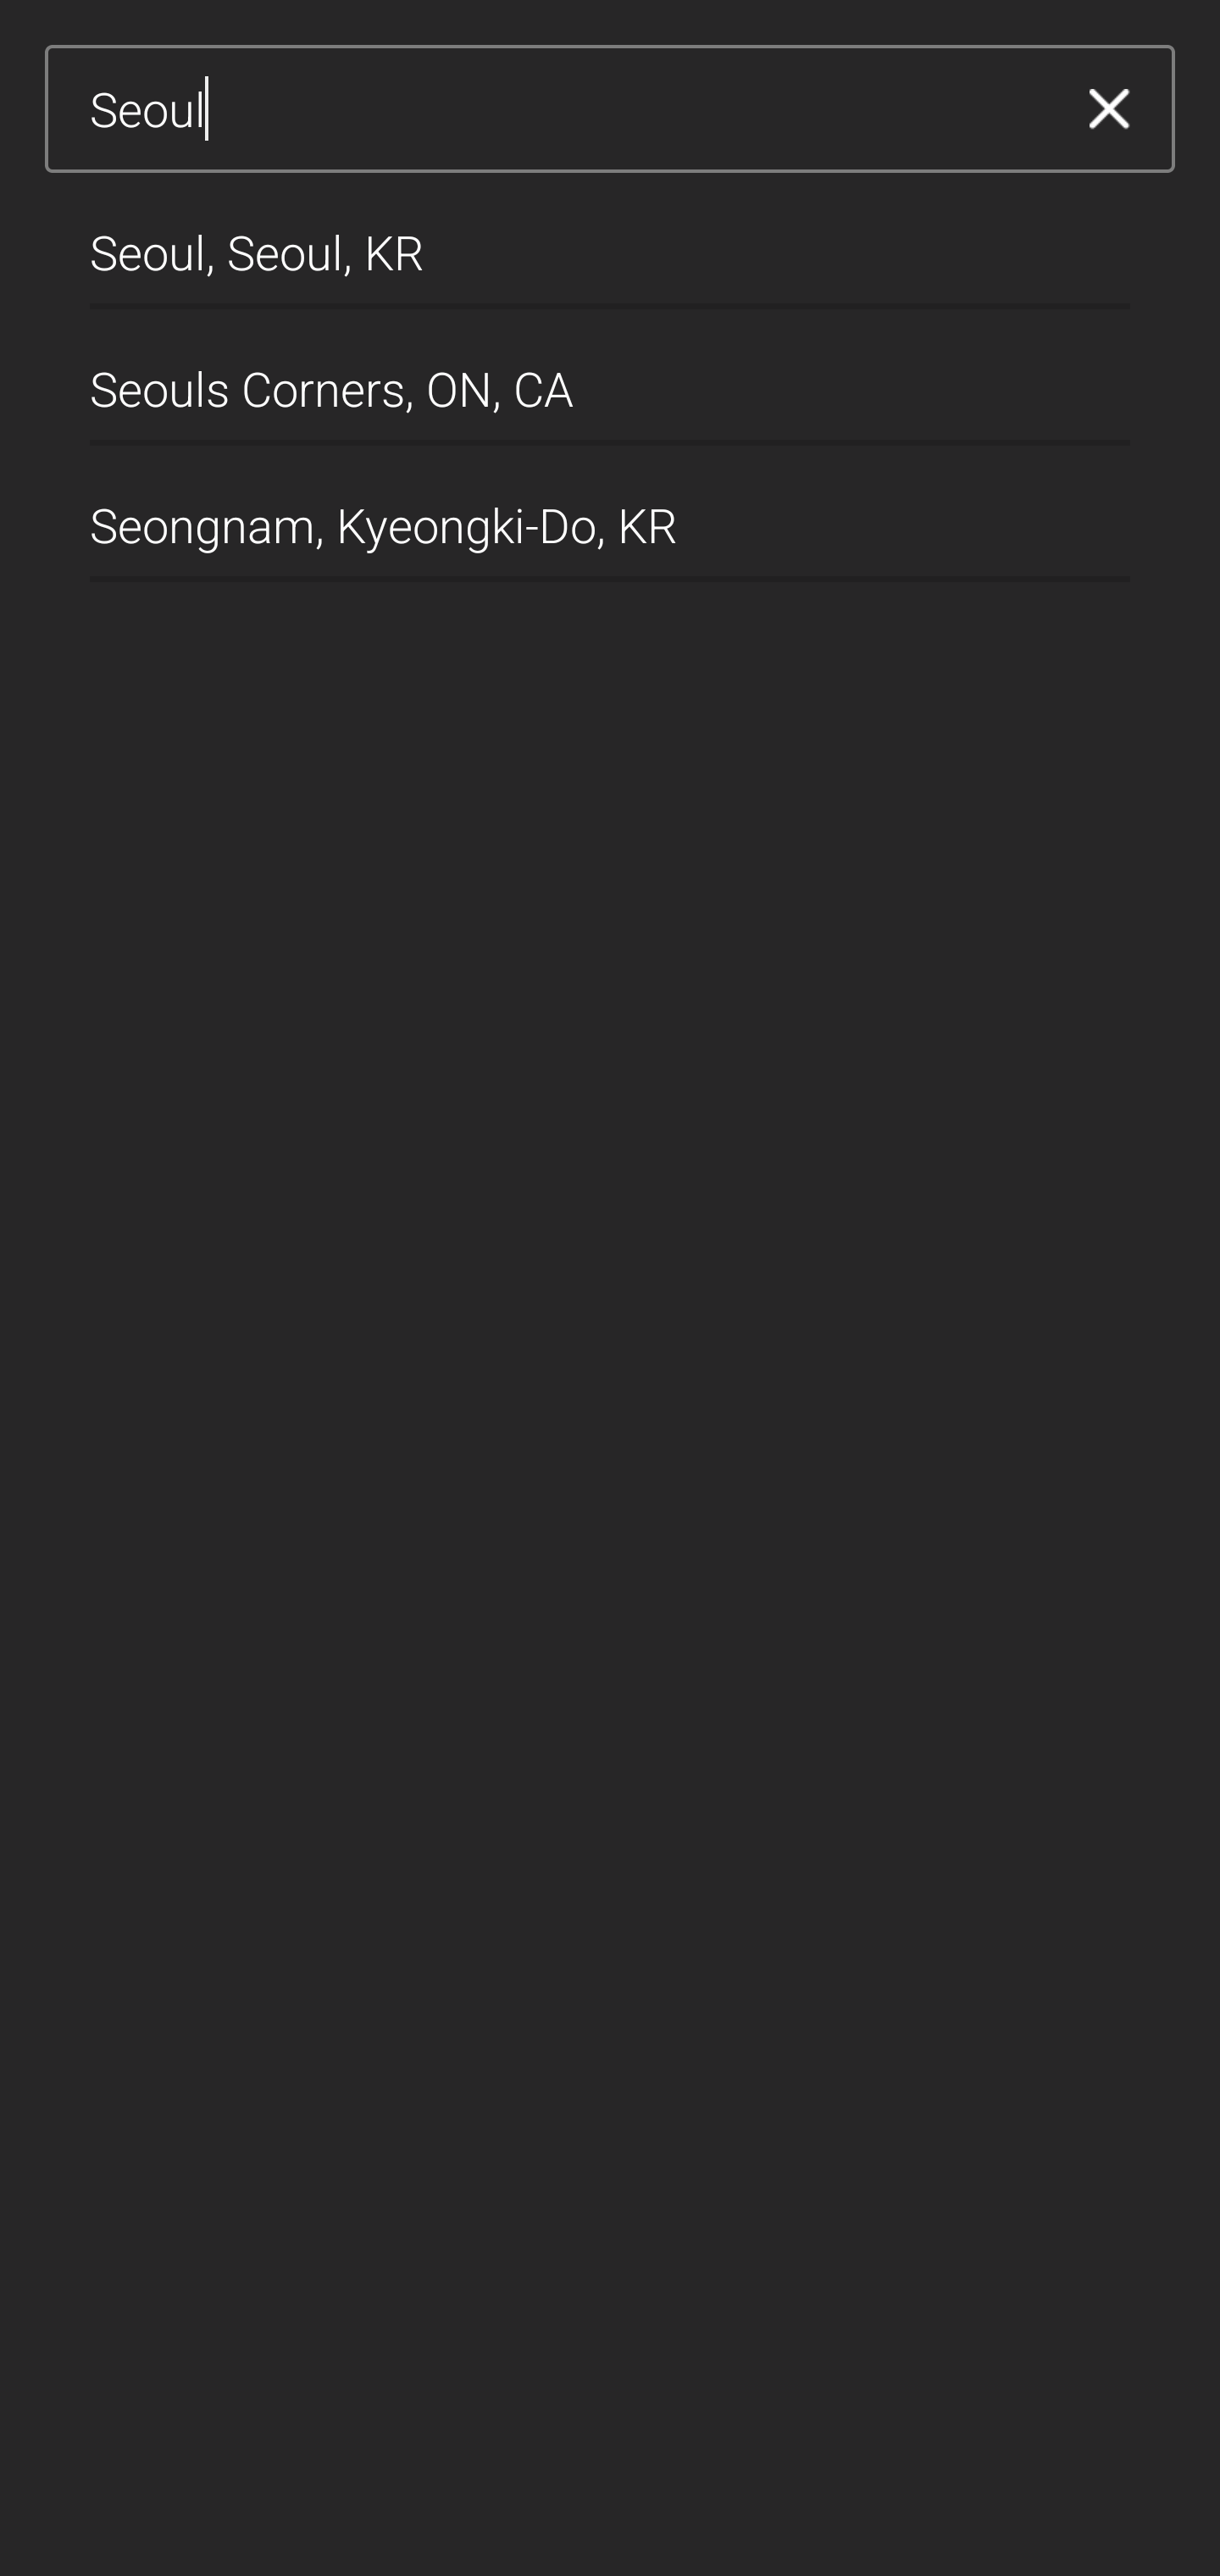 This screenshot has height=2576, width=1220. I want to click on Seouls Corners, ON, CA, so click(610, 376).